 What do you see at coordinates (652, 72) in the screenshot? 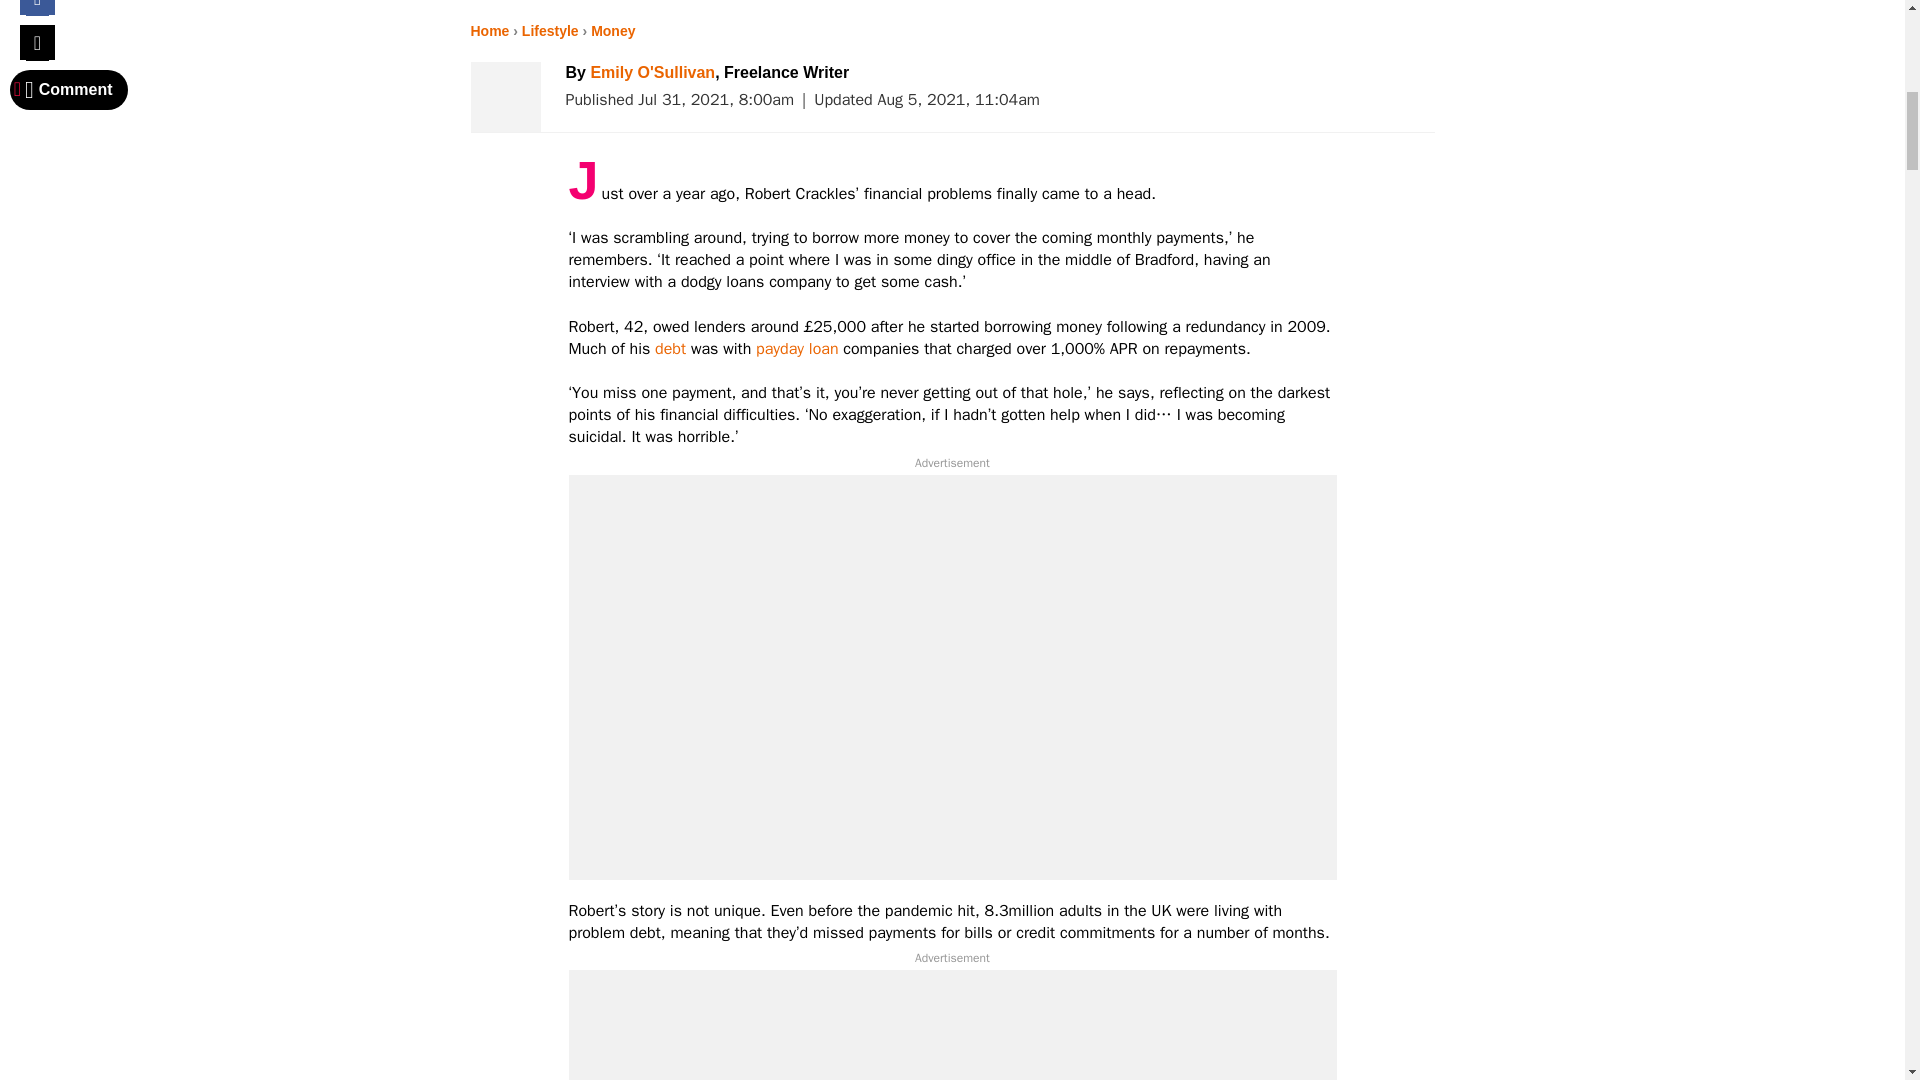
I see `Emily O'Sullivan` at bounding box center [652, 72].